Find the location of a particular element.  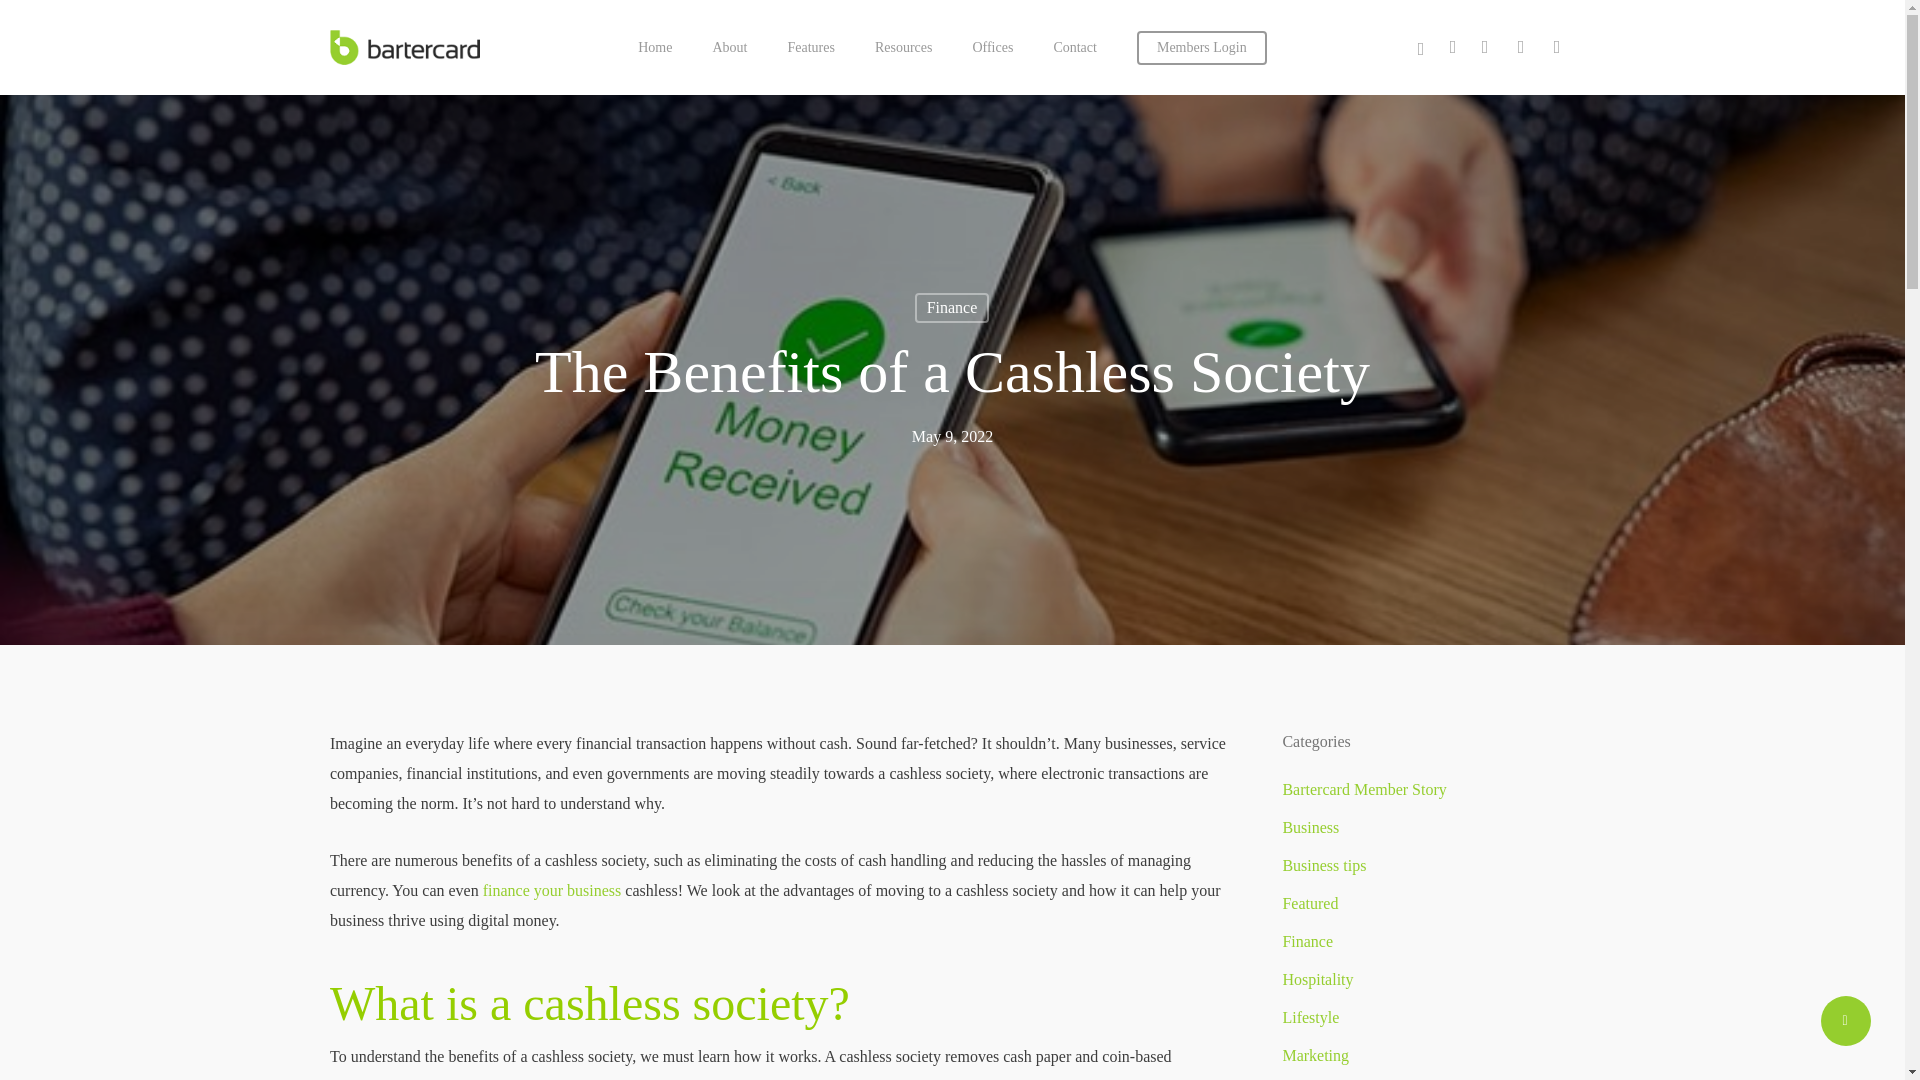

Members Login is located at coordinates (1202, 46).